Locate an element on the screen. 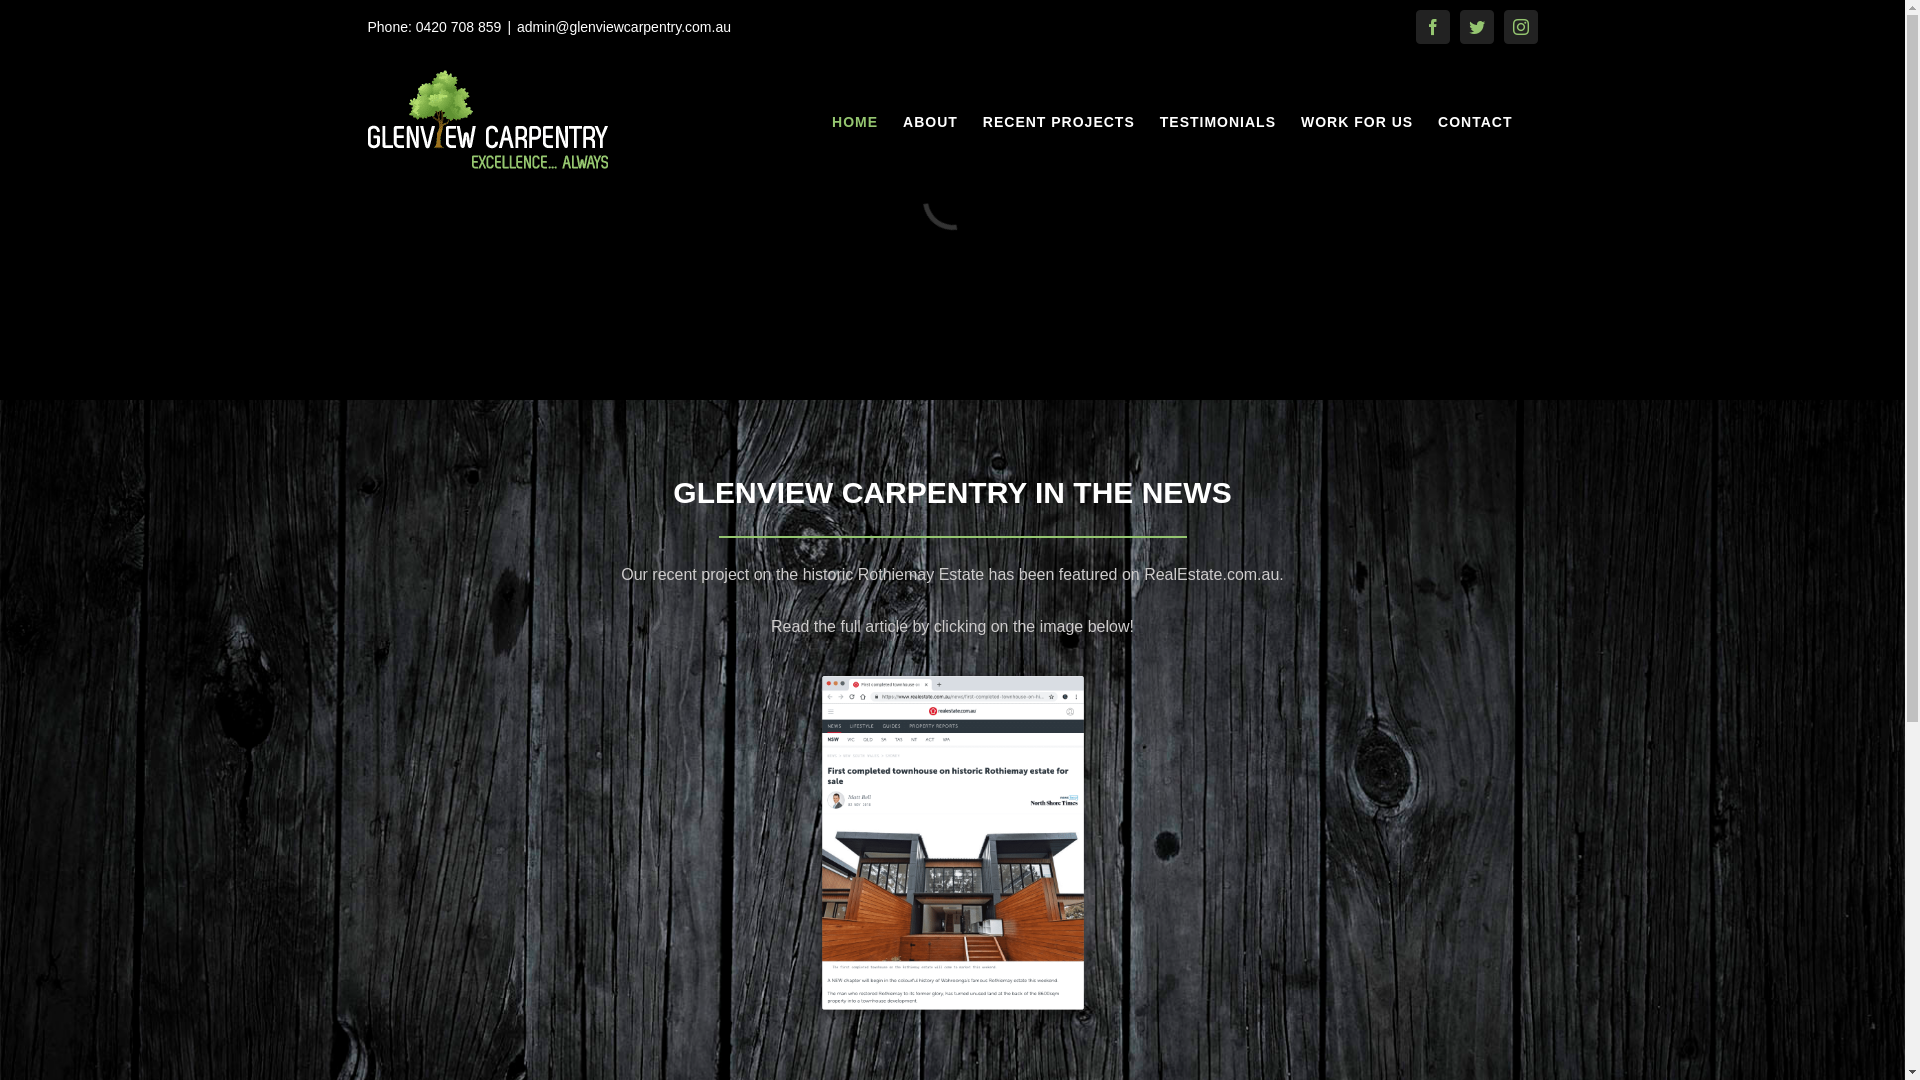  Instagram is located at coordinates (1521, 27).